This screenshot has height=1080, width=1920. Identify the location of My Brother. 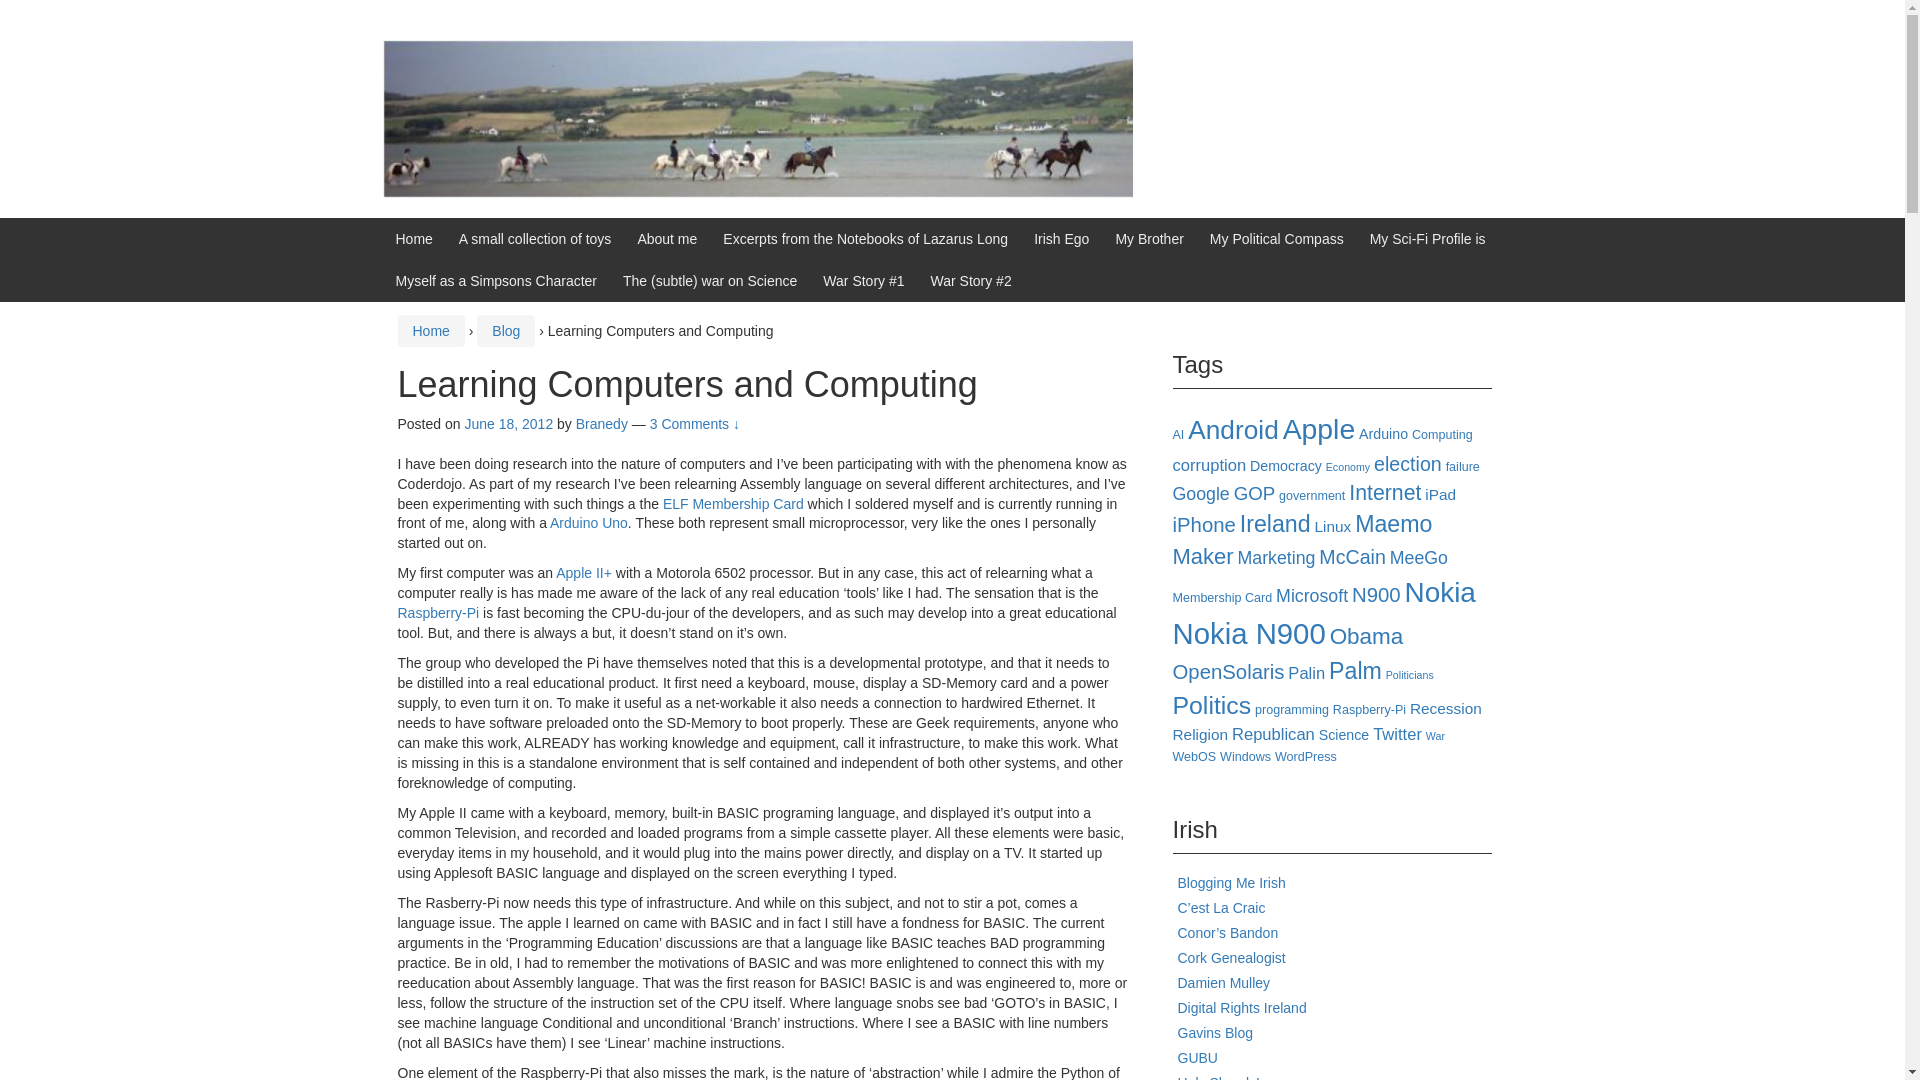
(1148, 239).